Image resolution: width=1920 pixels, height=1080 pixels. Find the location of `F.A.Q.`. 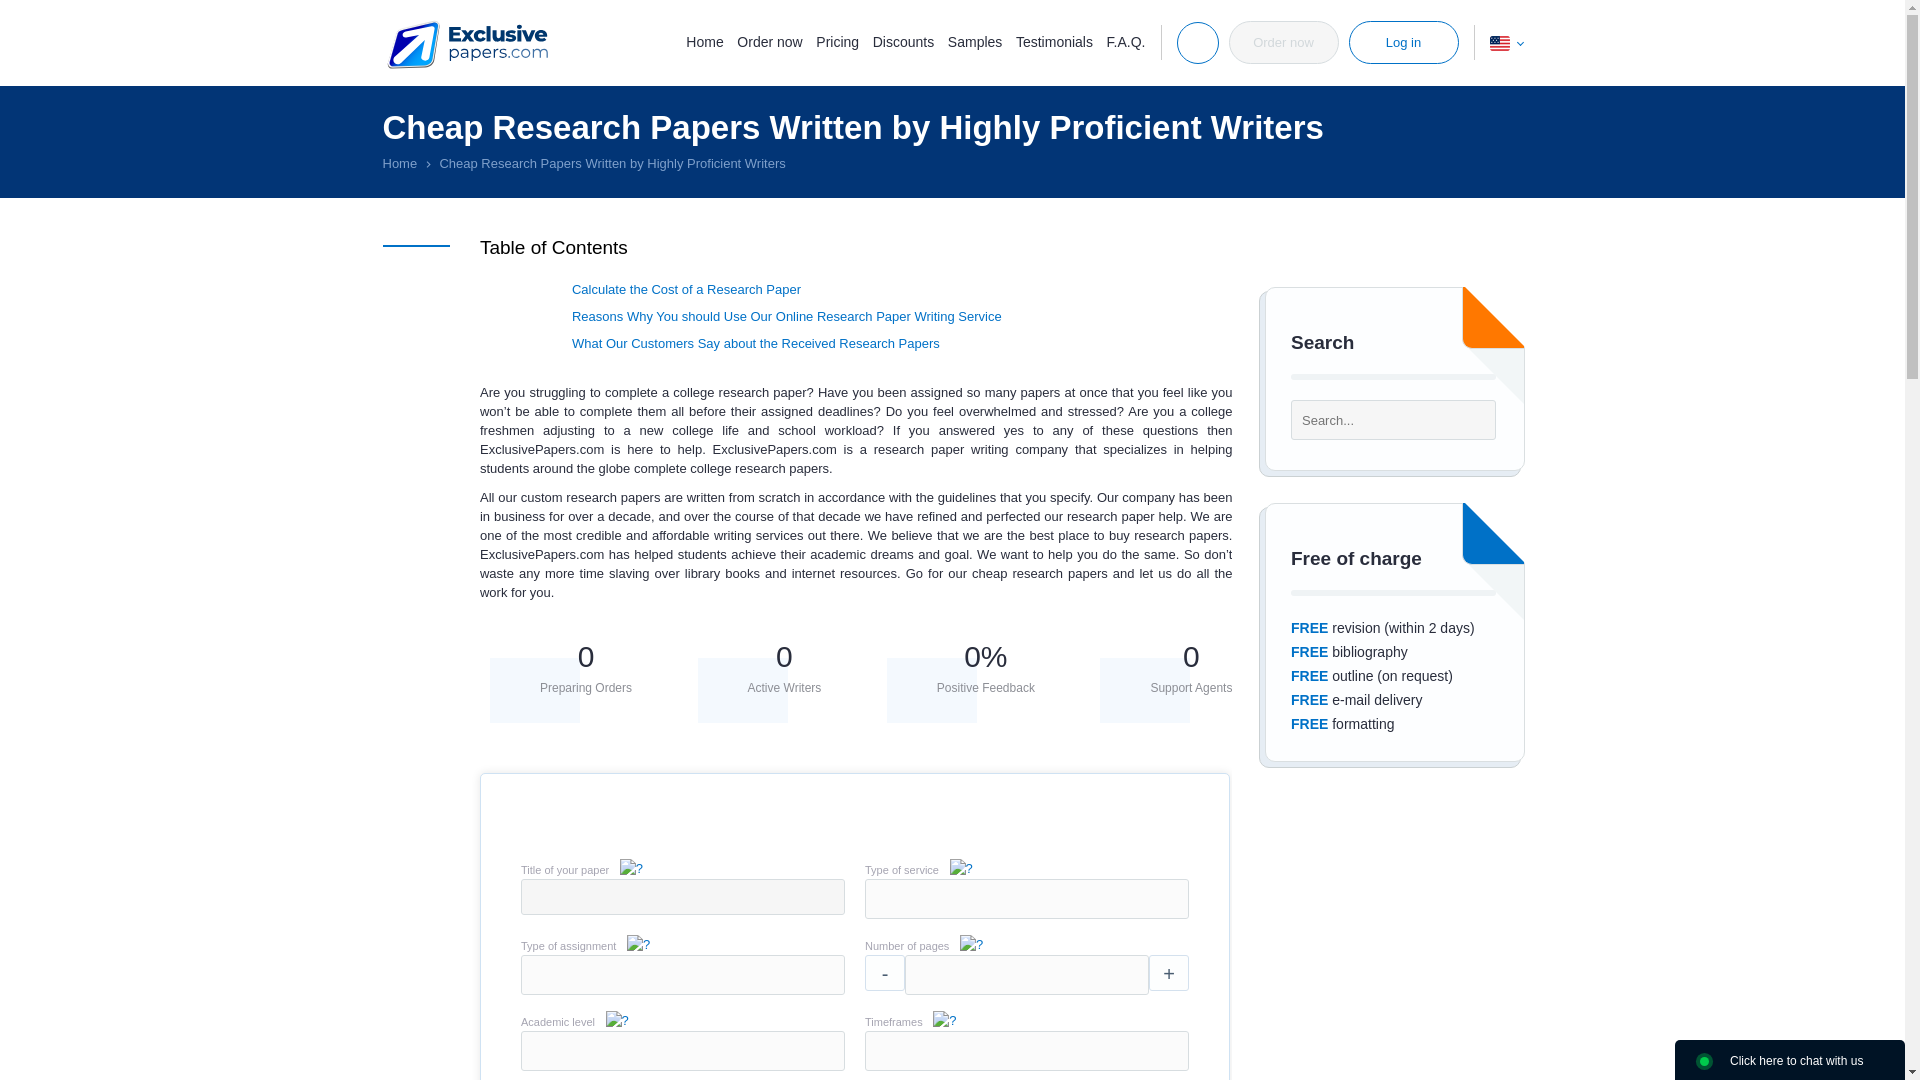

F.A.Q. is located at coordinates (1126, 41).